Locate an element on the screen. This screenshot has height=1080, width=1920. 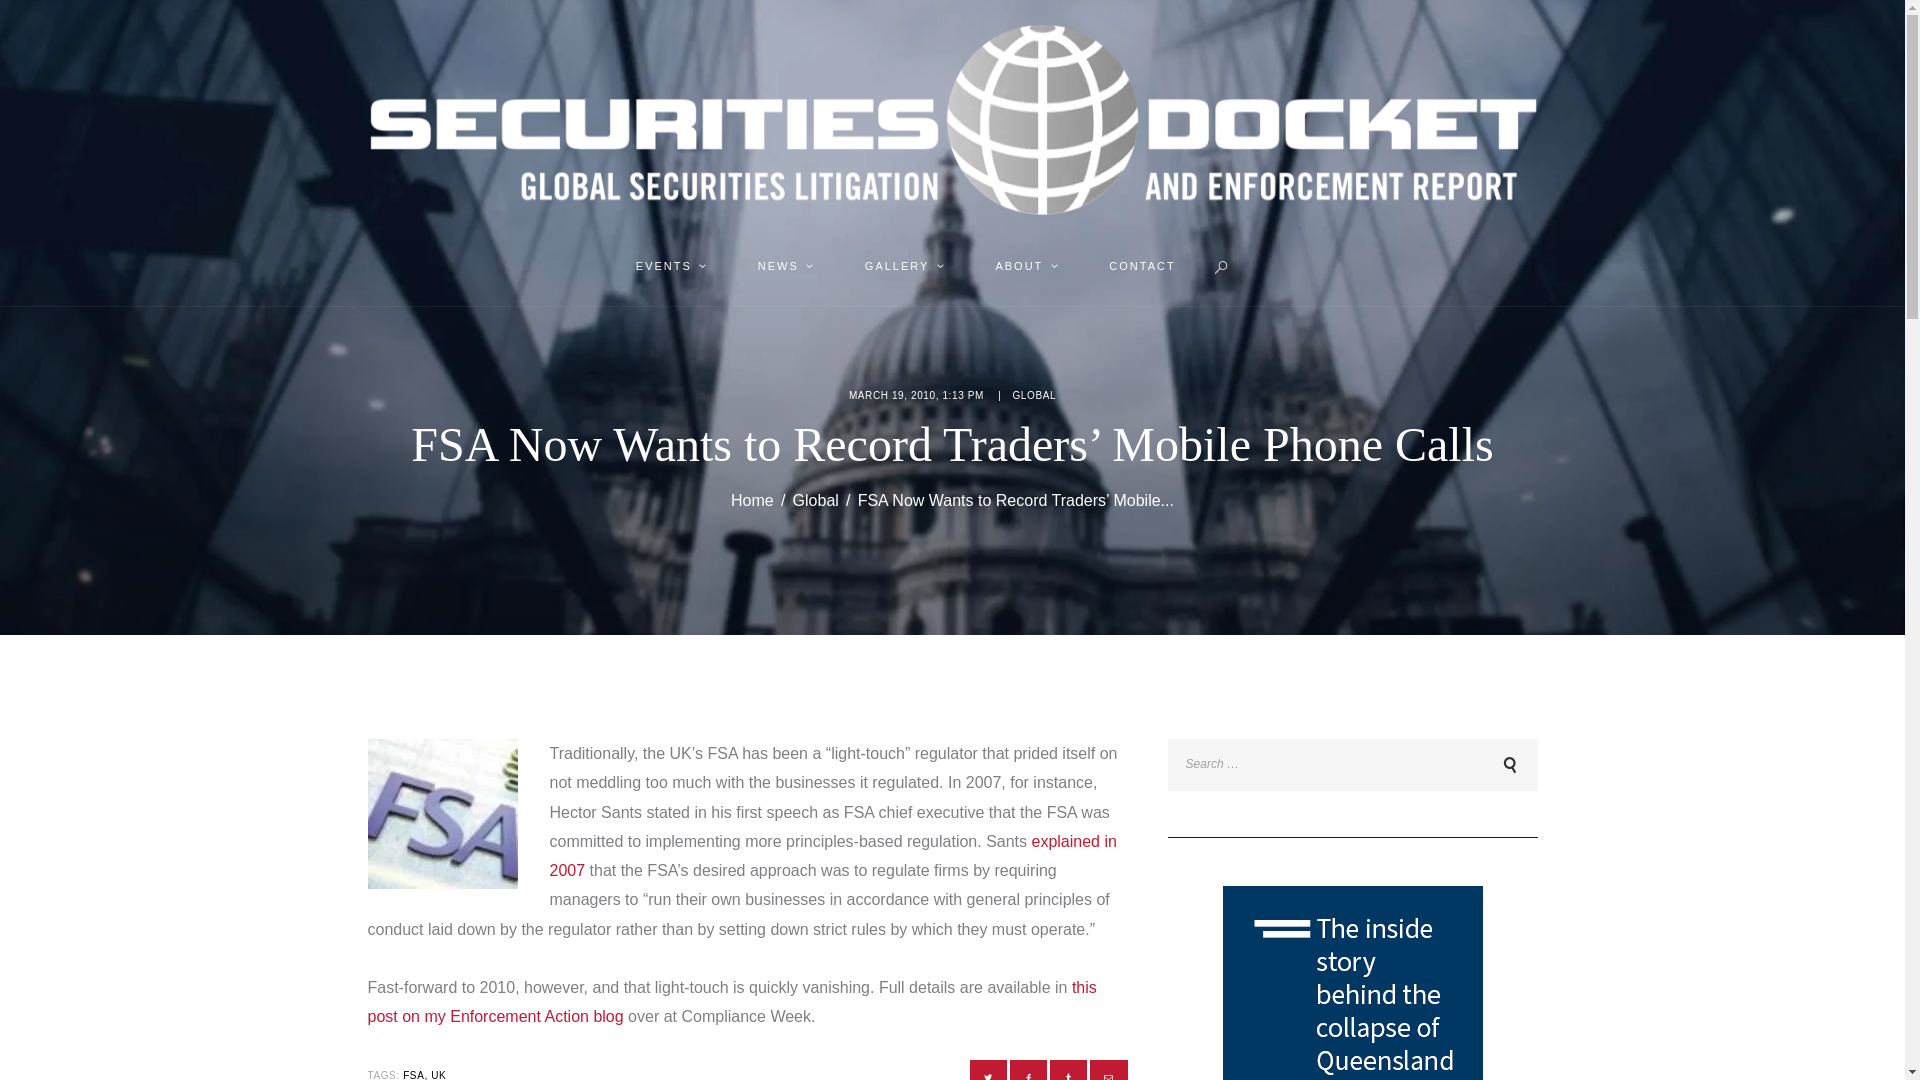
GALLERY is located at coordinates (902, 267).